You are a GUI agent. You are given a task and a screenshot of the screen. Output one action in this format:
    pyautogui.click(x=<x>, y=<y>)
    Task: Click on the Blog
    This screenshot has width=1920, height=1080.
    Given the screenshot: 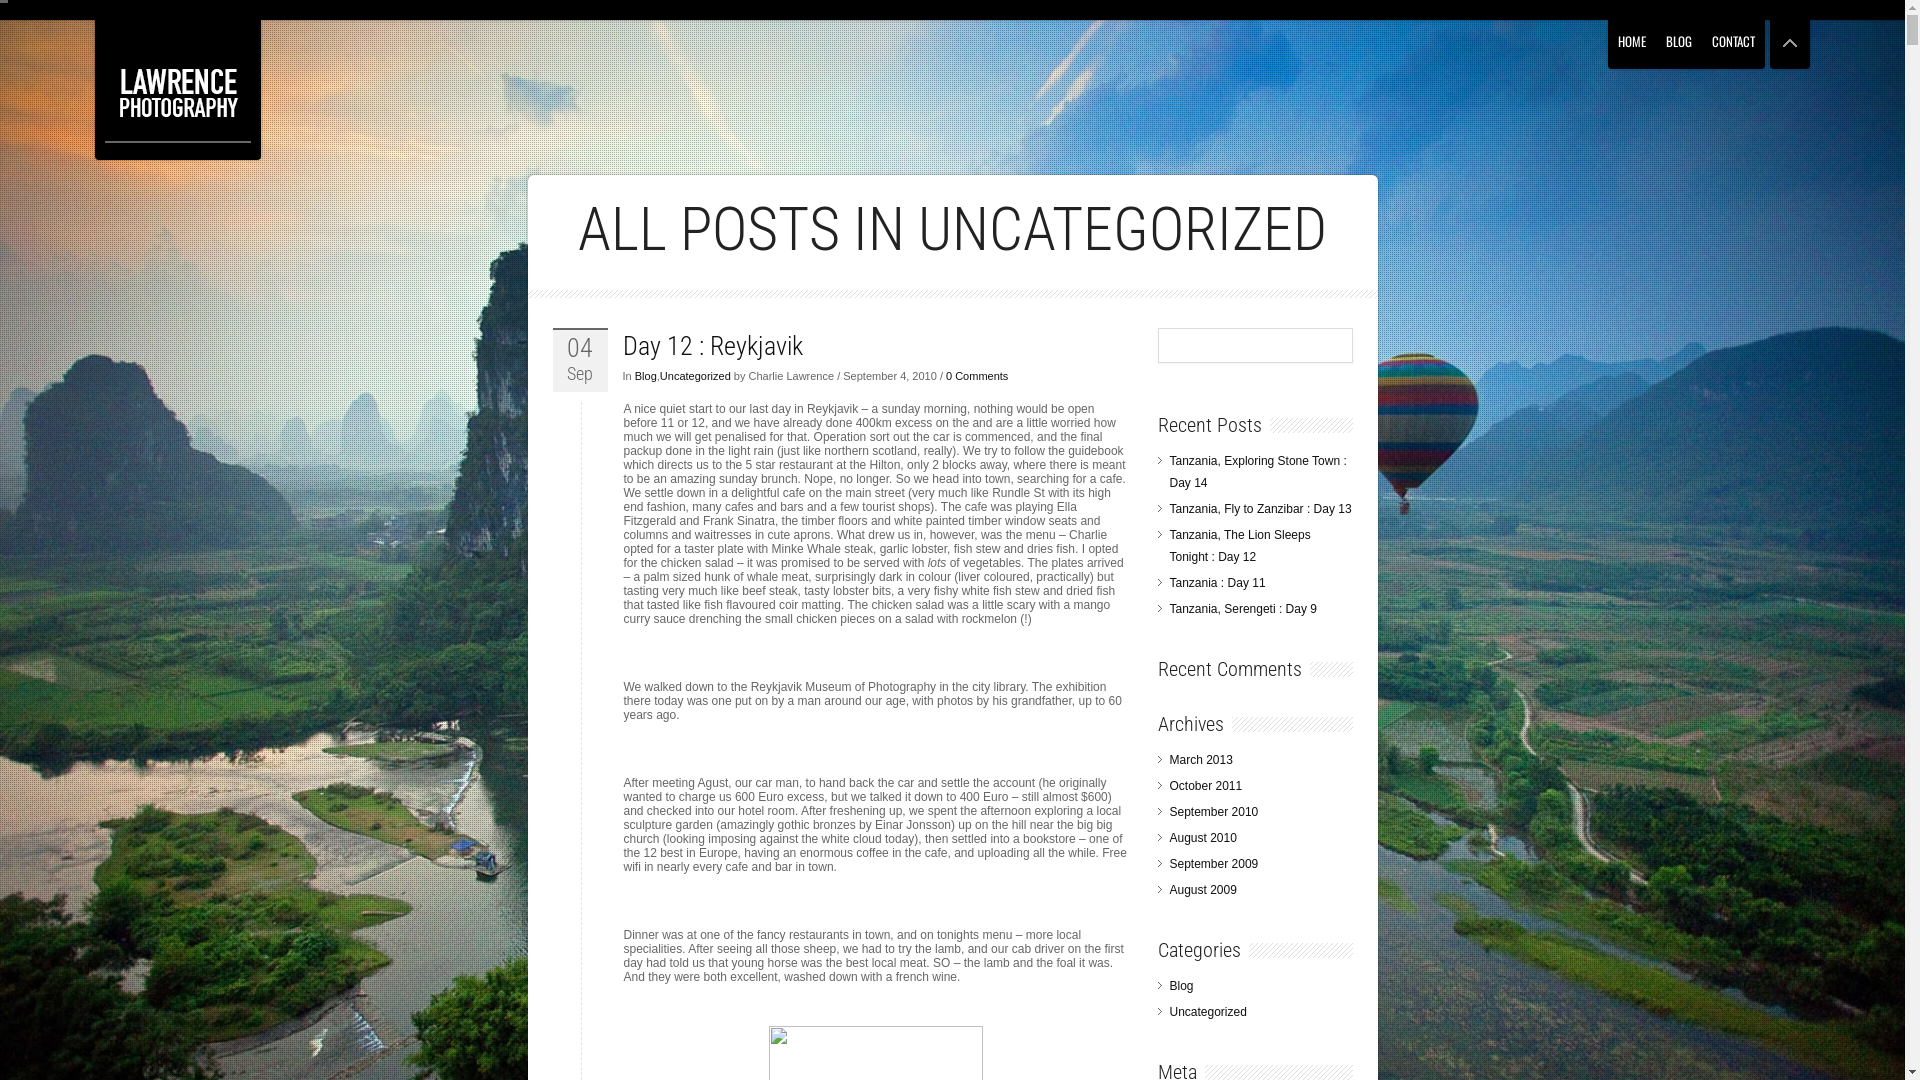 What is the action you would take?
    pyautogui.click(x=646, y=376)
    